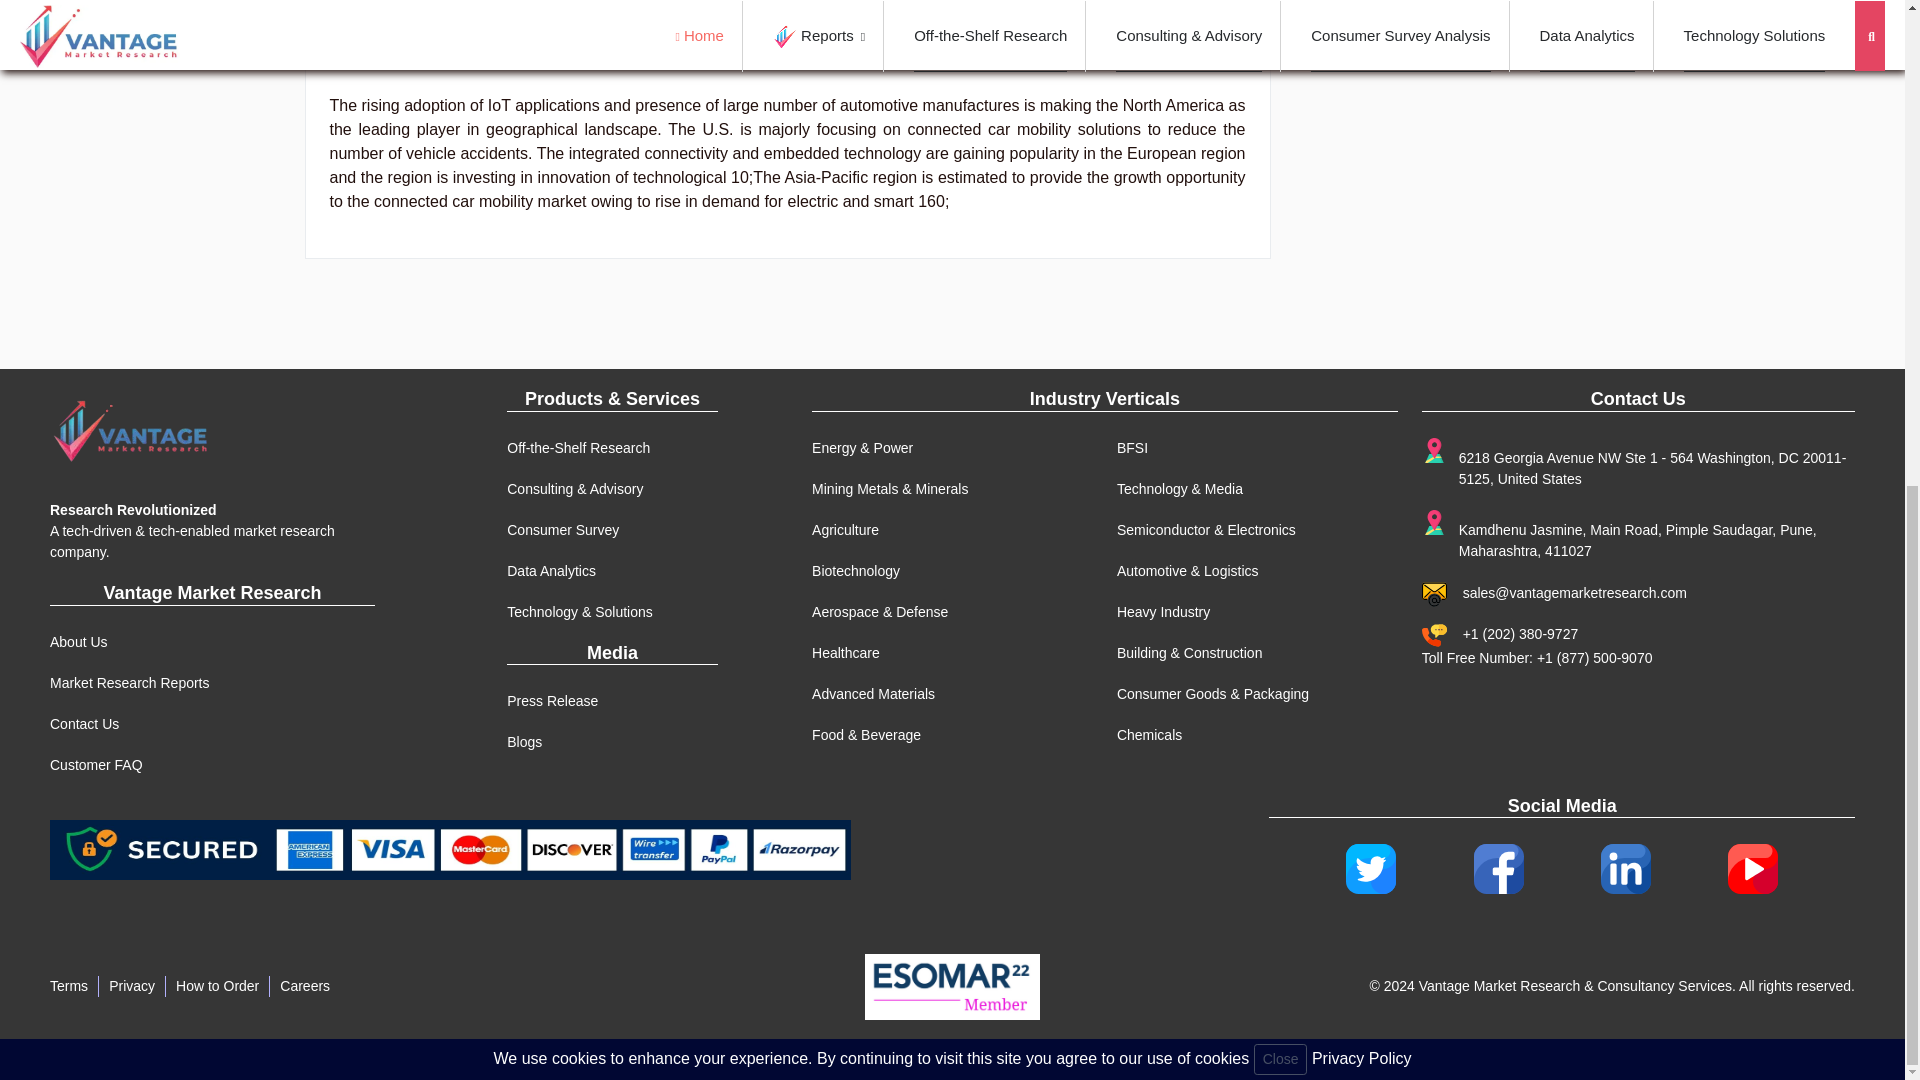 This screenshot has width=1920, height=1080. I want to click on Press Release, so click(552, 700).